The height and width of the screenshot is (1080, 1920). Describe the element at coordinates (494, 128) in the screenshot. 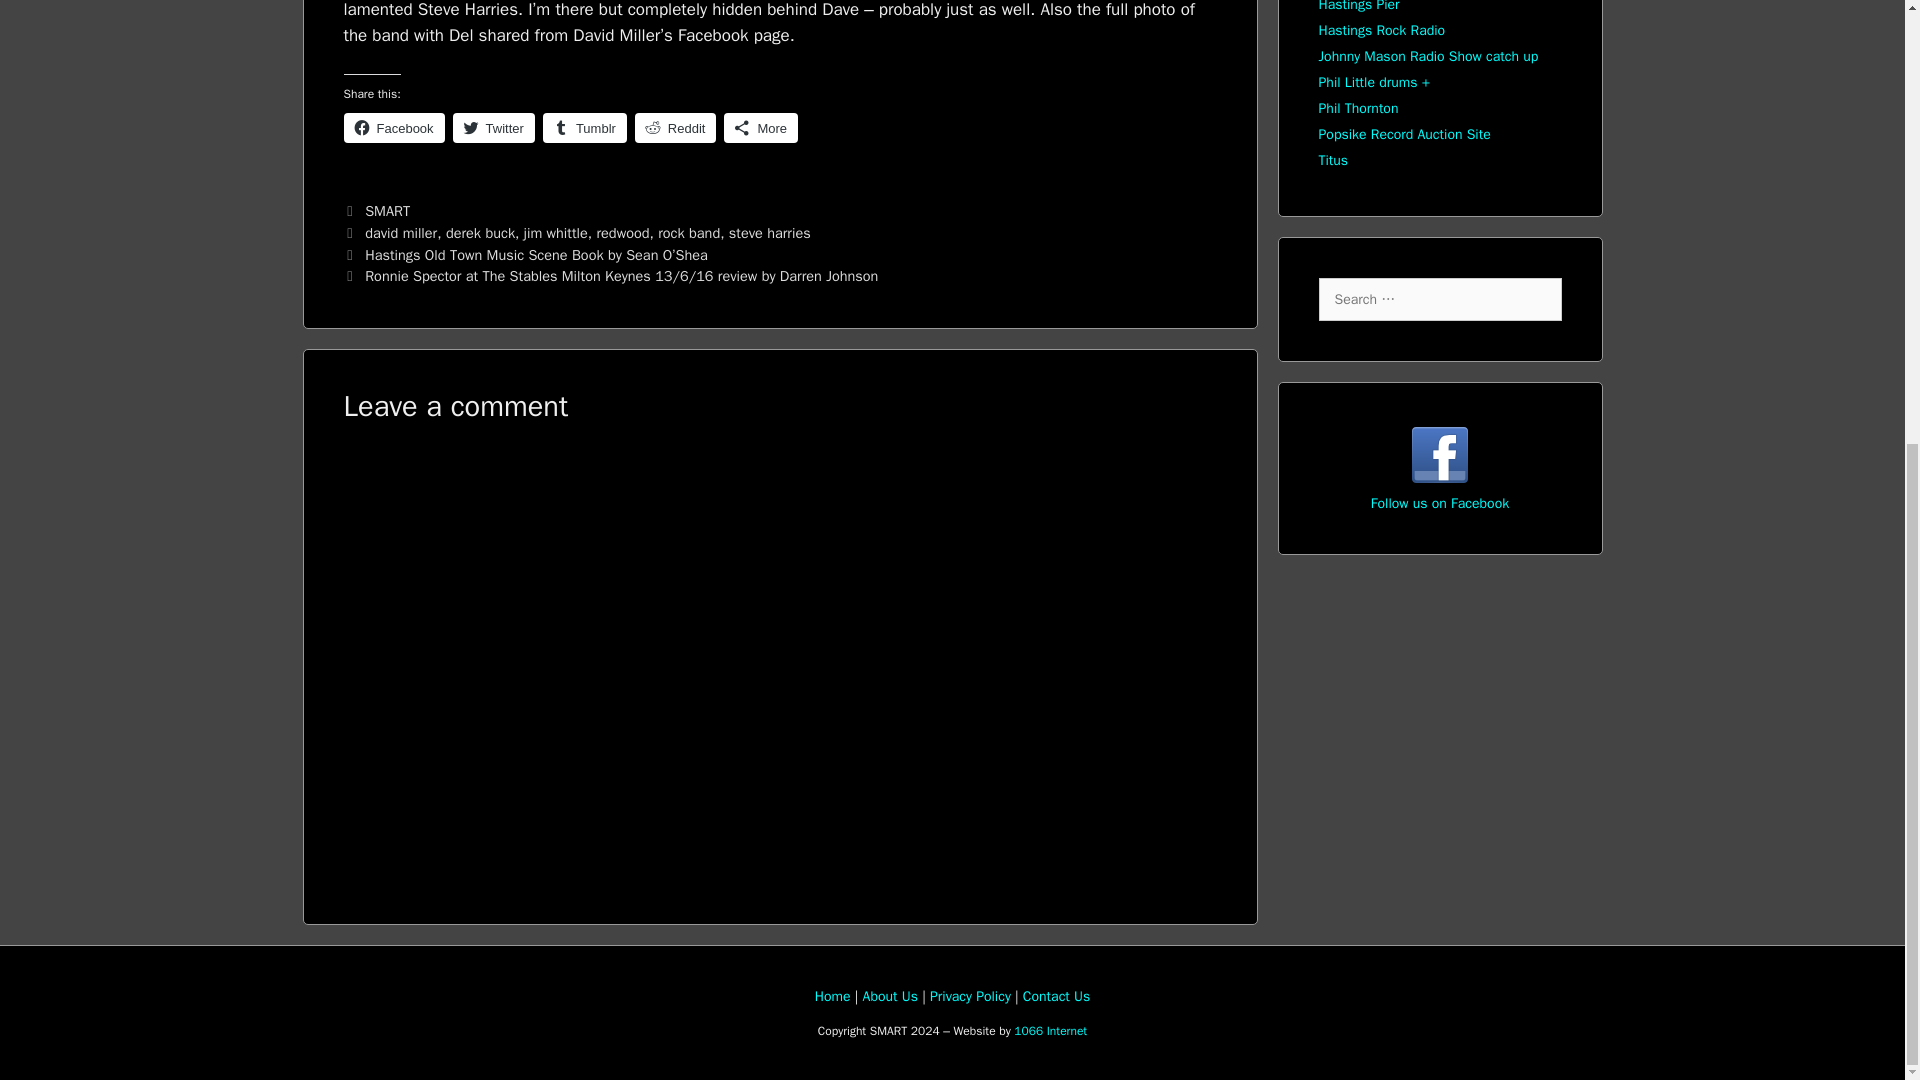

I see `Twitter` at that location.